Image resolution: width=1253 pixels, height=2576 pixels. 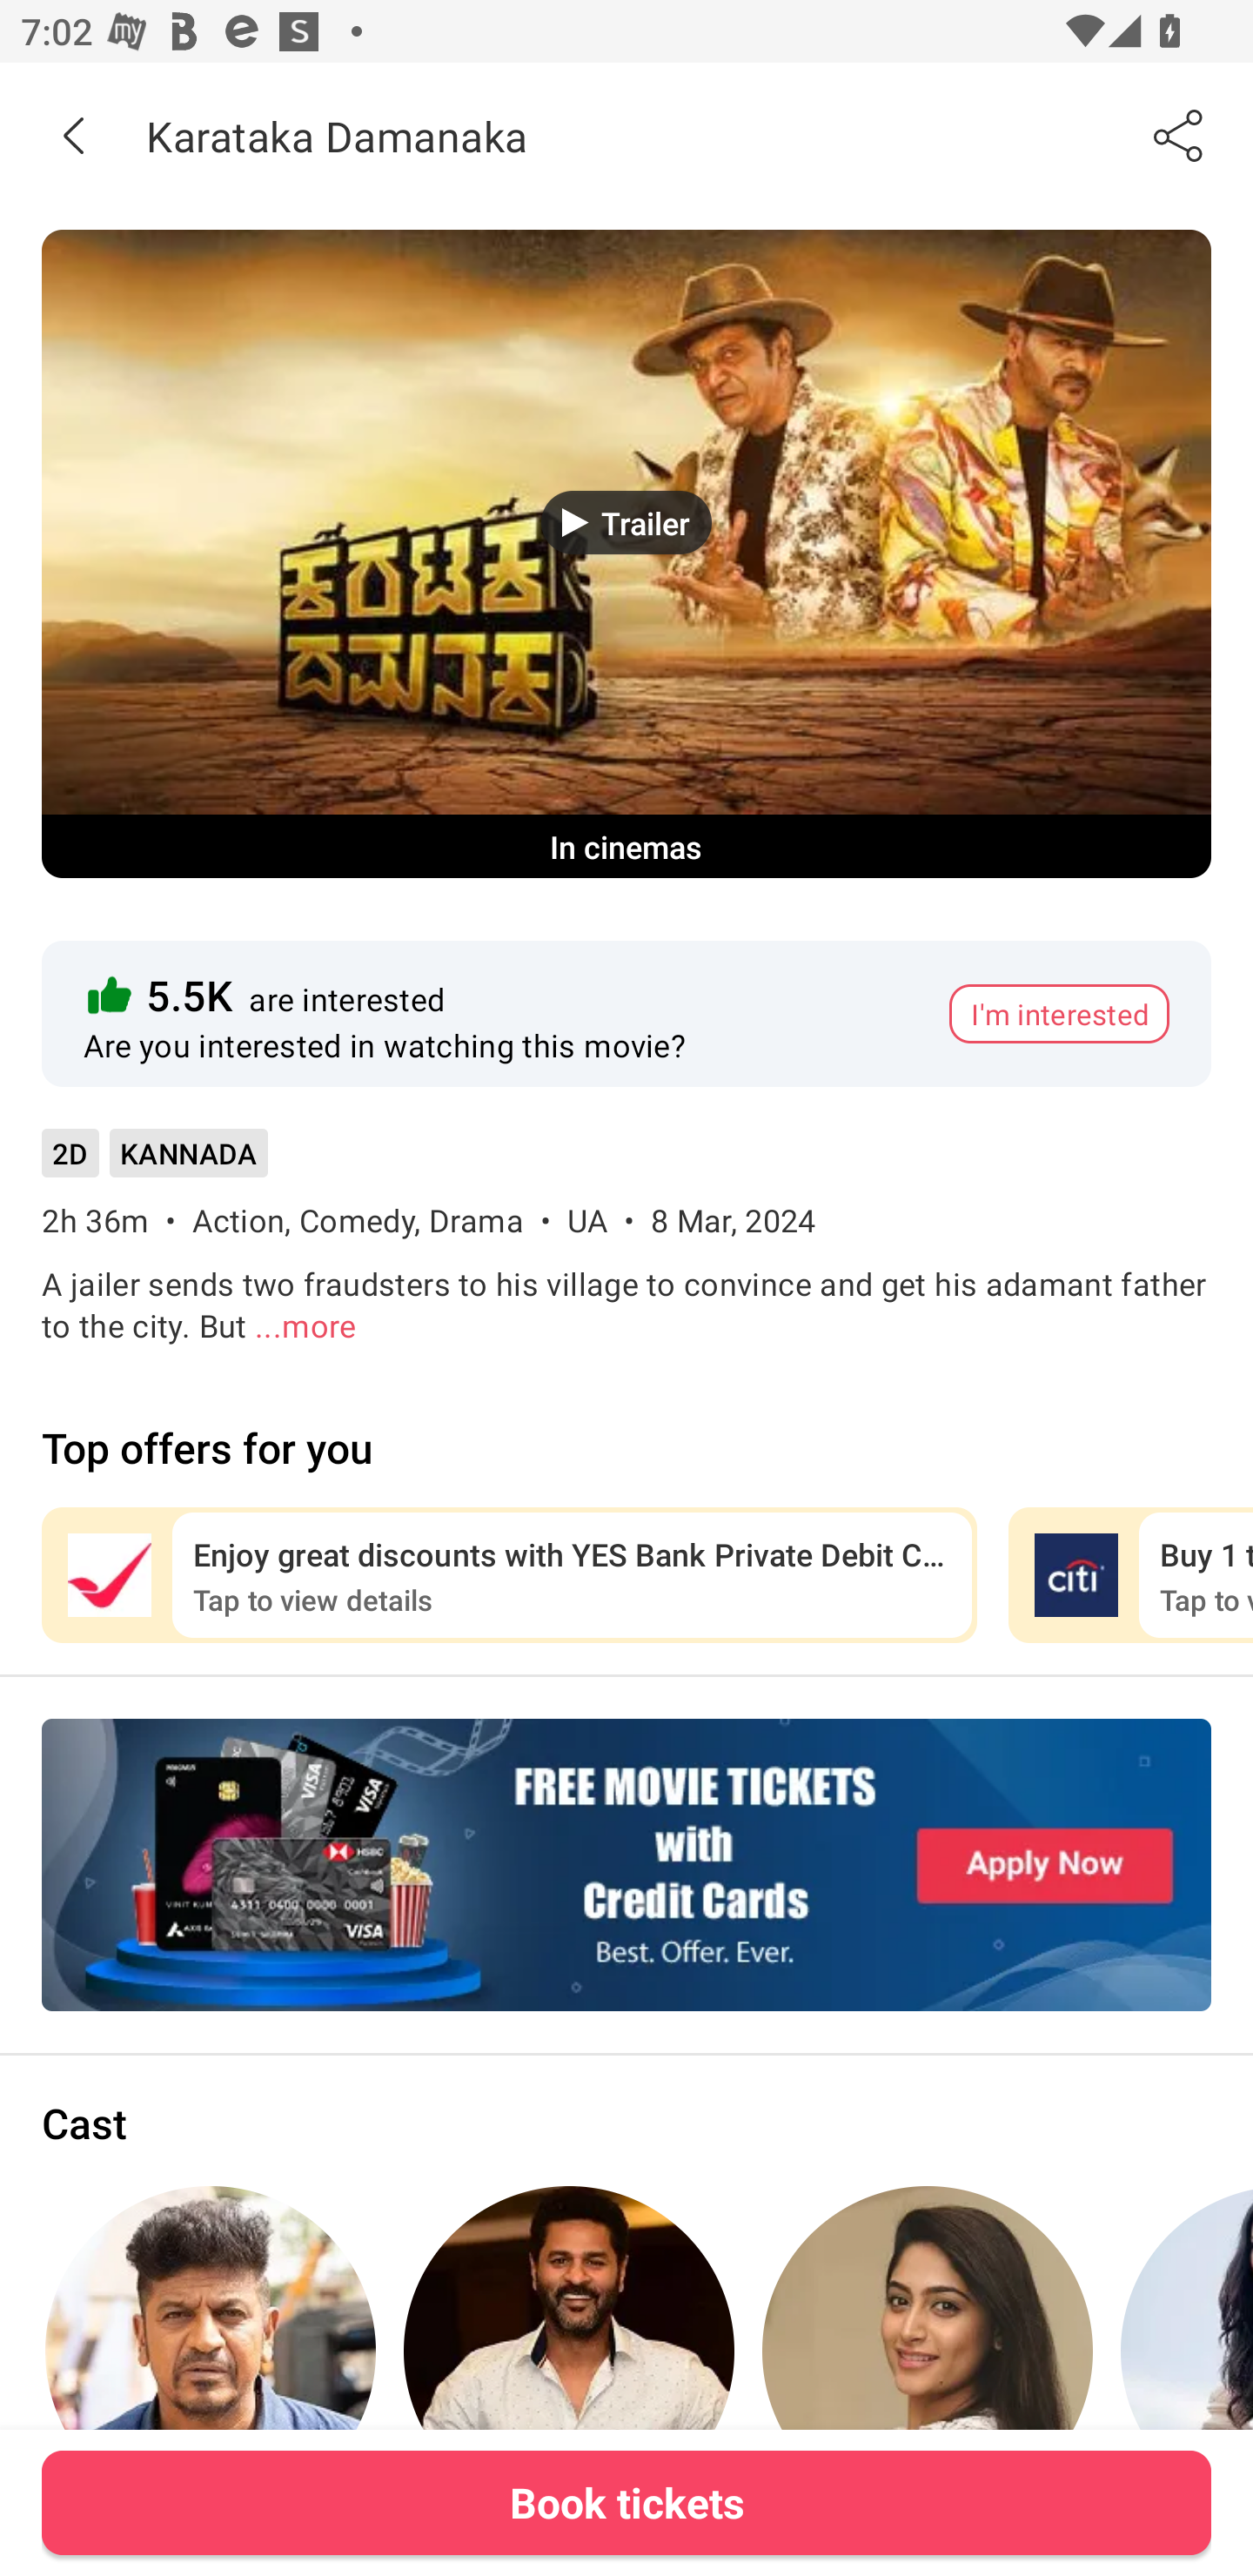 I want to click on I'm interested, so click(x=1059, y=1013).